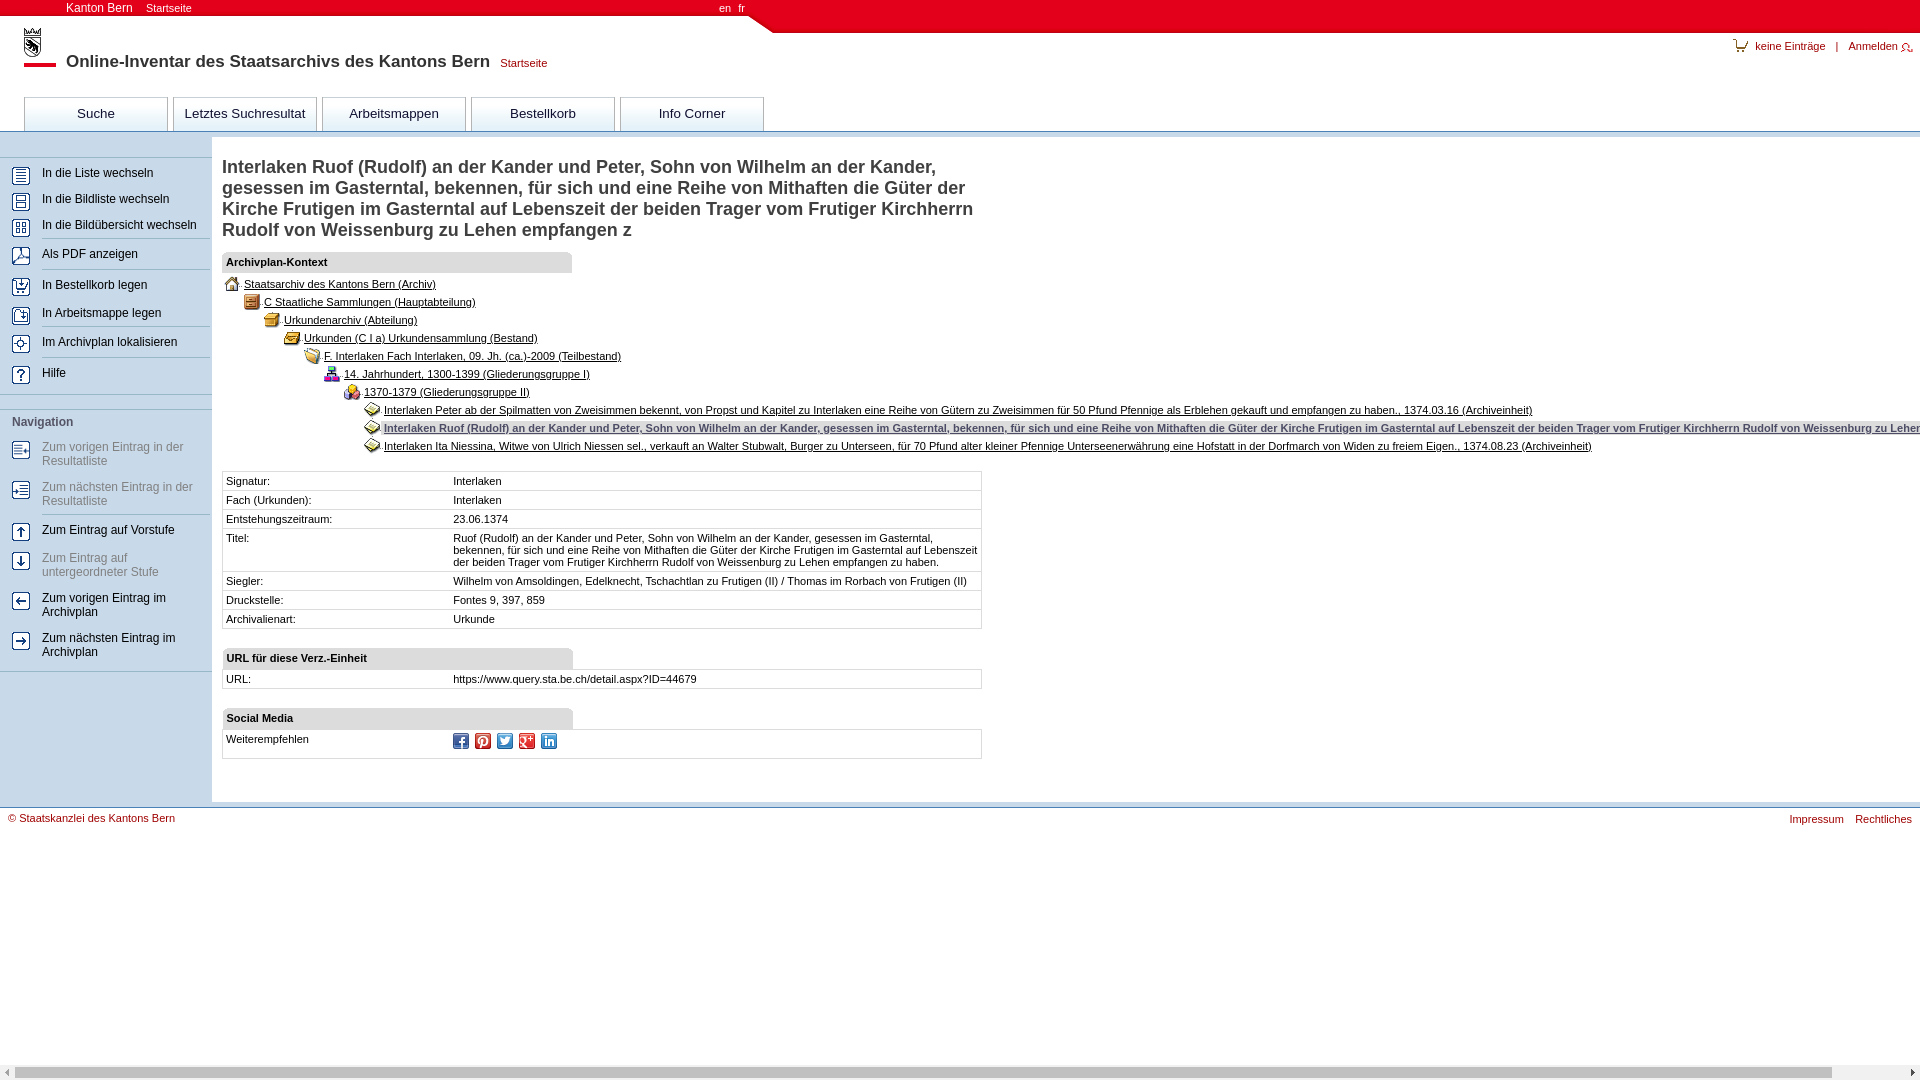 Image resolution: width=1920 pixels, height=1080 pixels. I want to click on In Bestellkorb legen, so click(94, 285).